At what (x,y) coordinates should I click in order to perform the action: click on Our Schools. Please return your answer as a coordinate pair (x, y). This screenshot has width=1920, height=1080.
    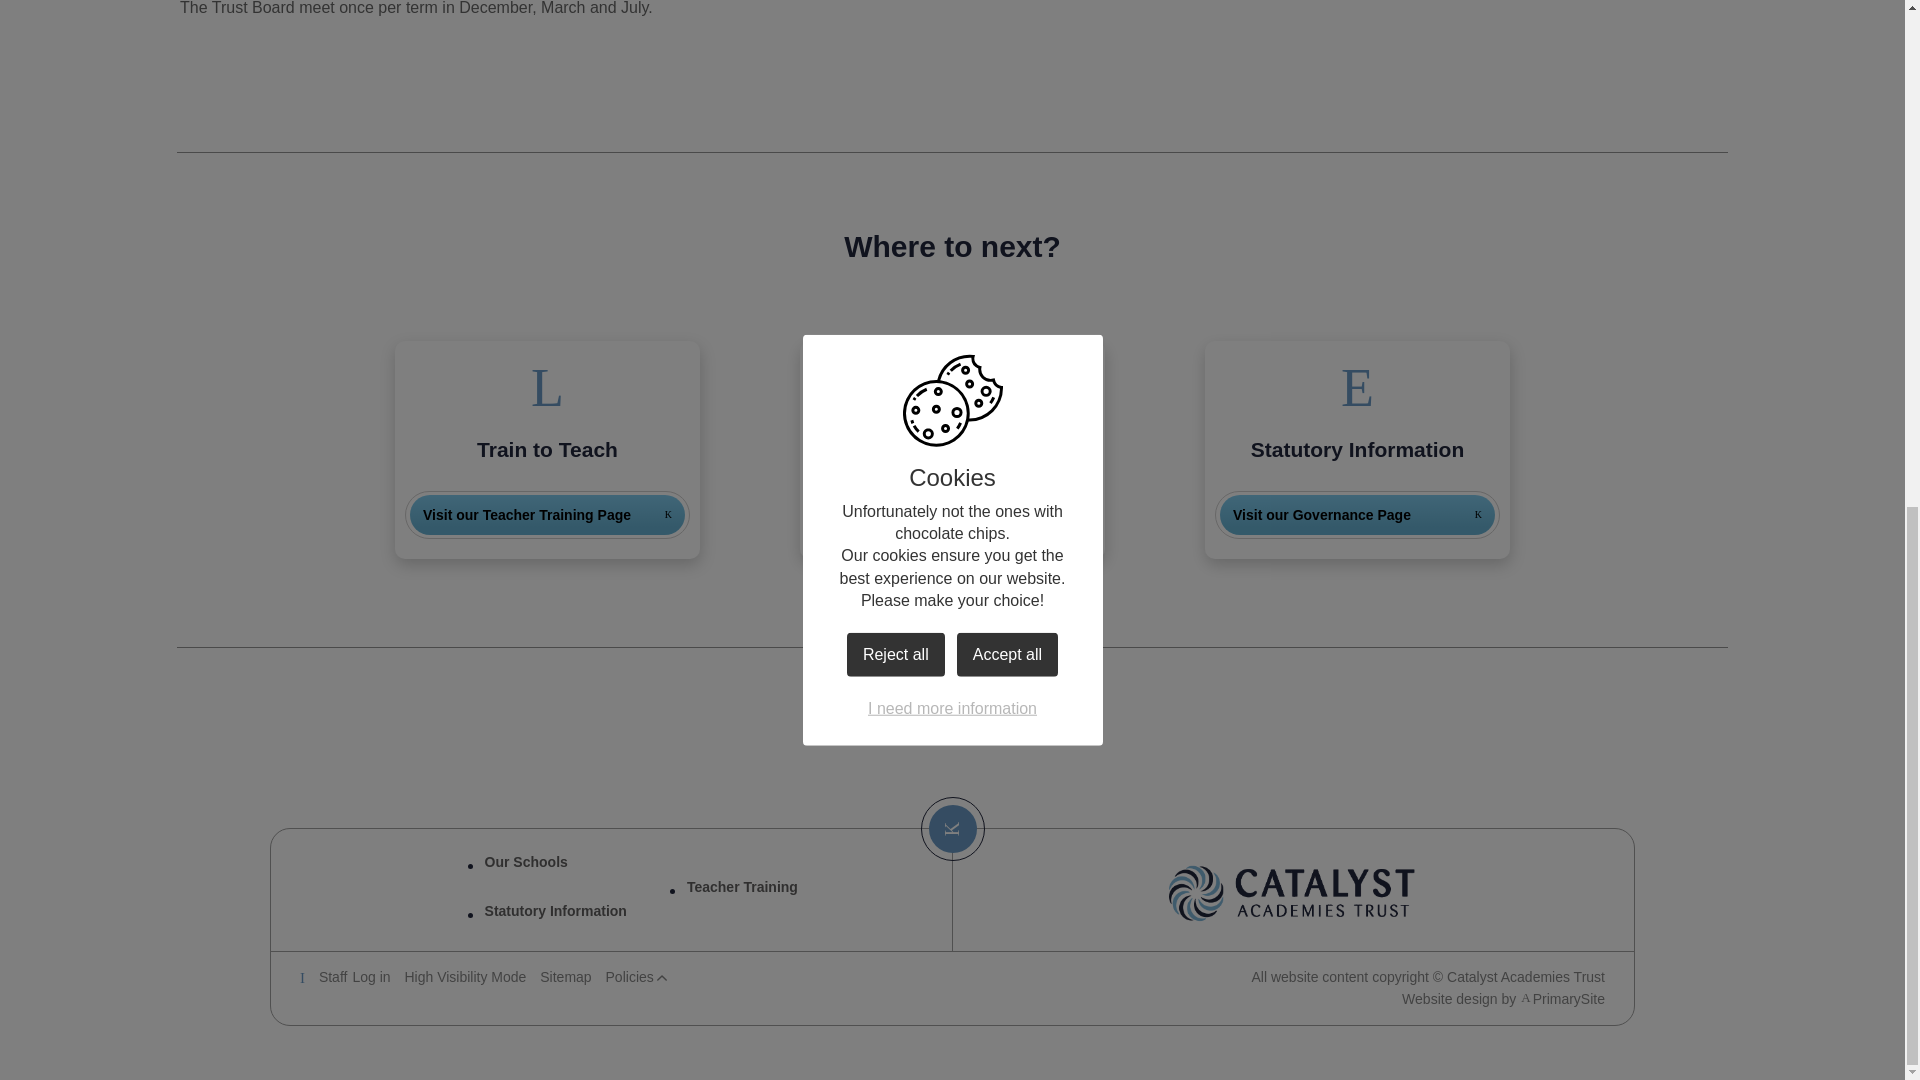
    Looking at the image, I should click on (1357, 514).